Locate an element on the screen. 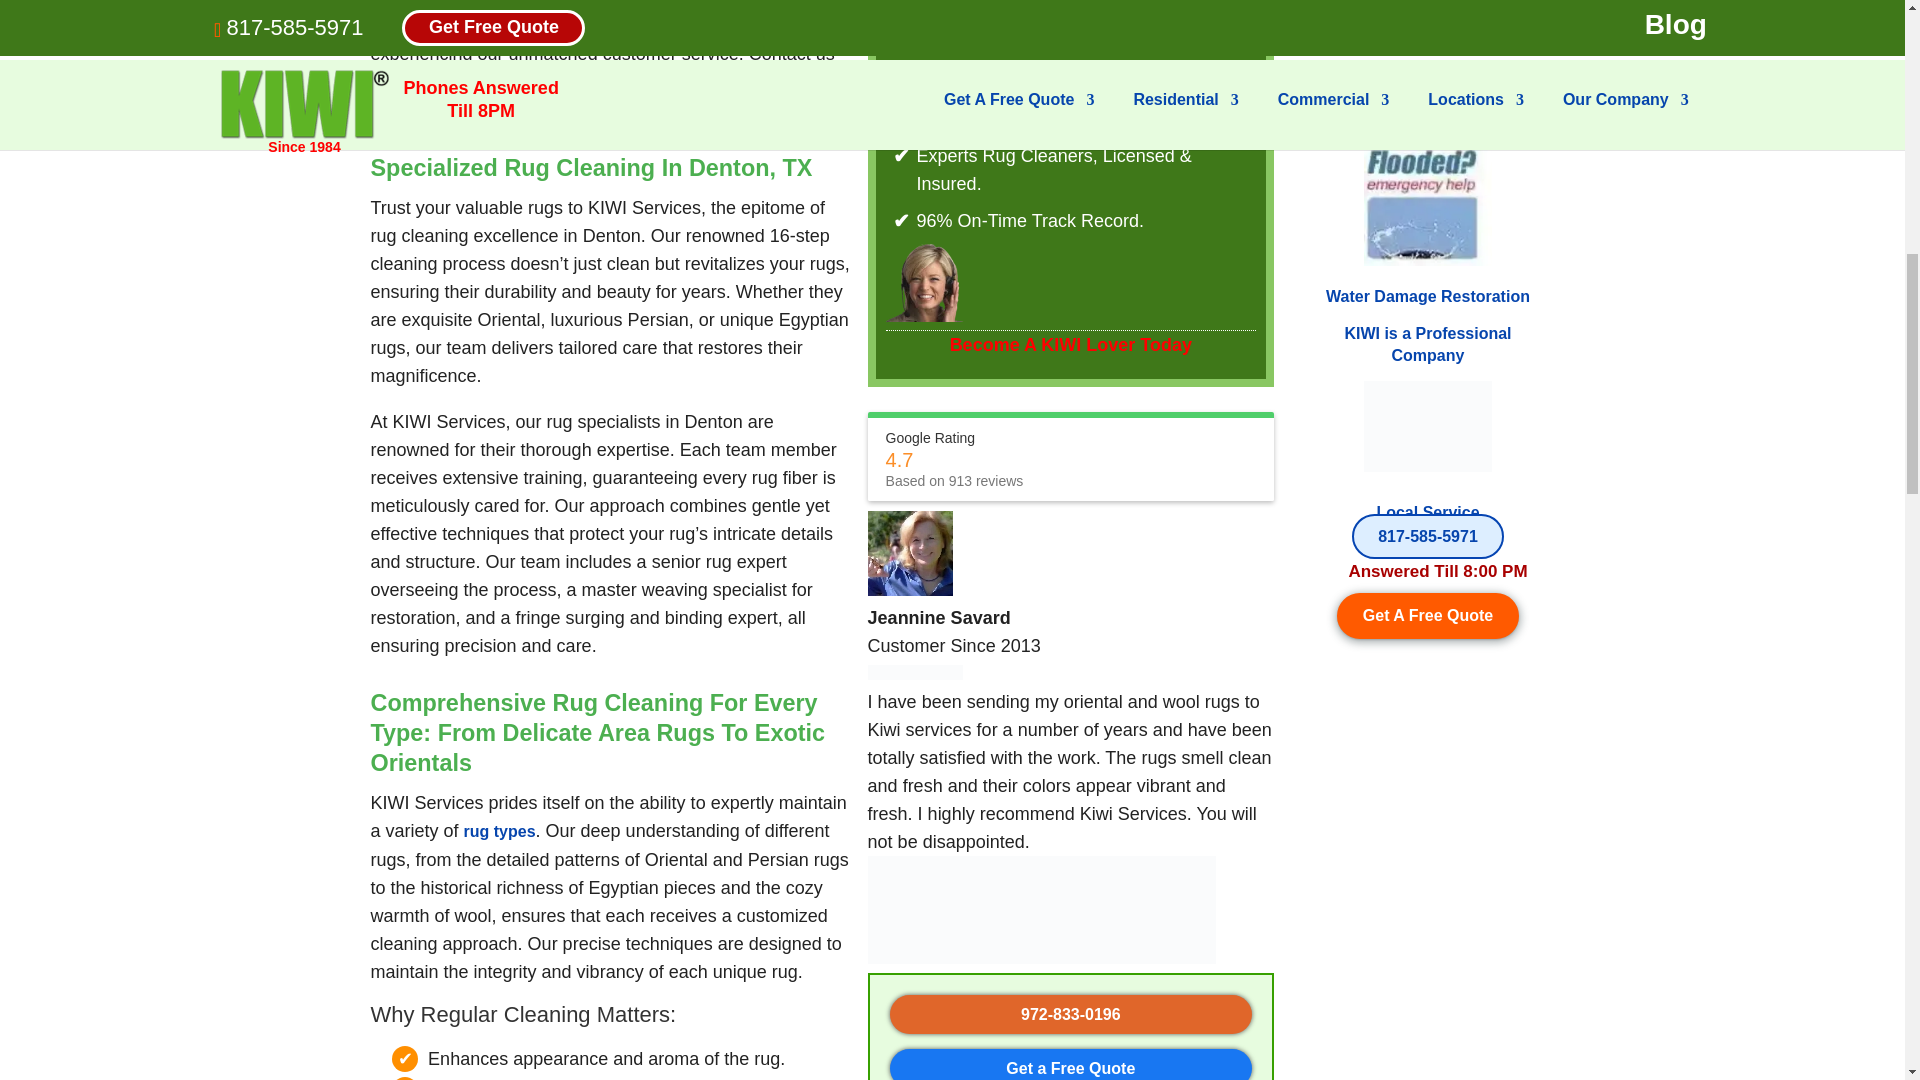 The image size is (1920, 1080). Call For This Week's Special is located at coordinates (1427, 536).